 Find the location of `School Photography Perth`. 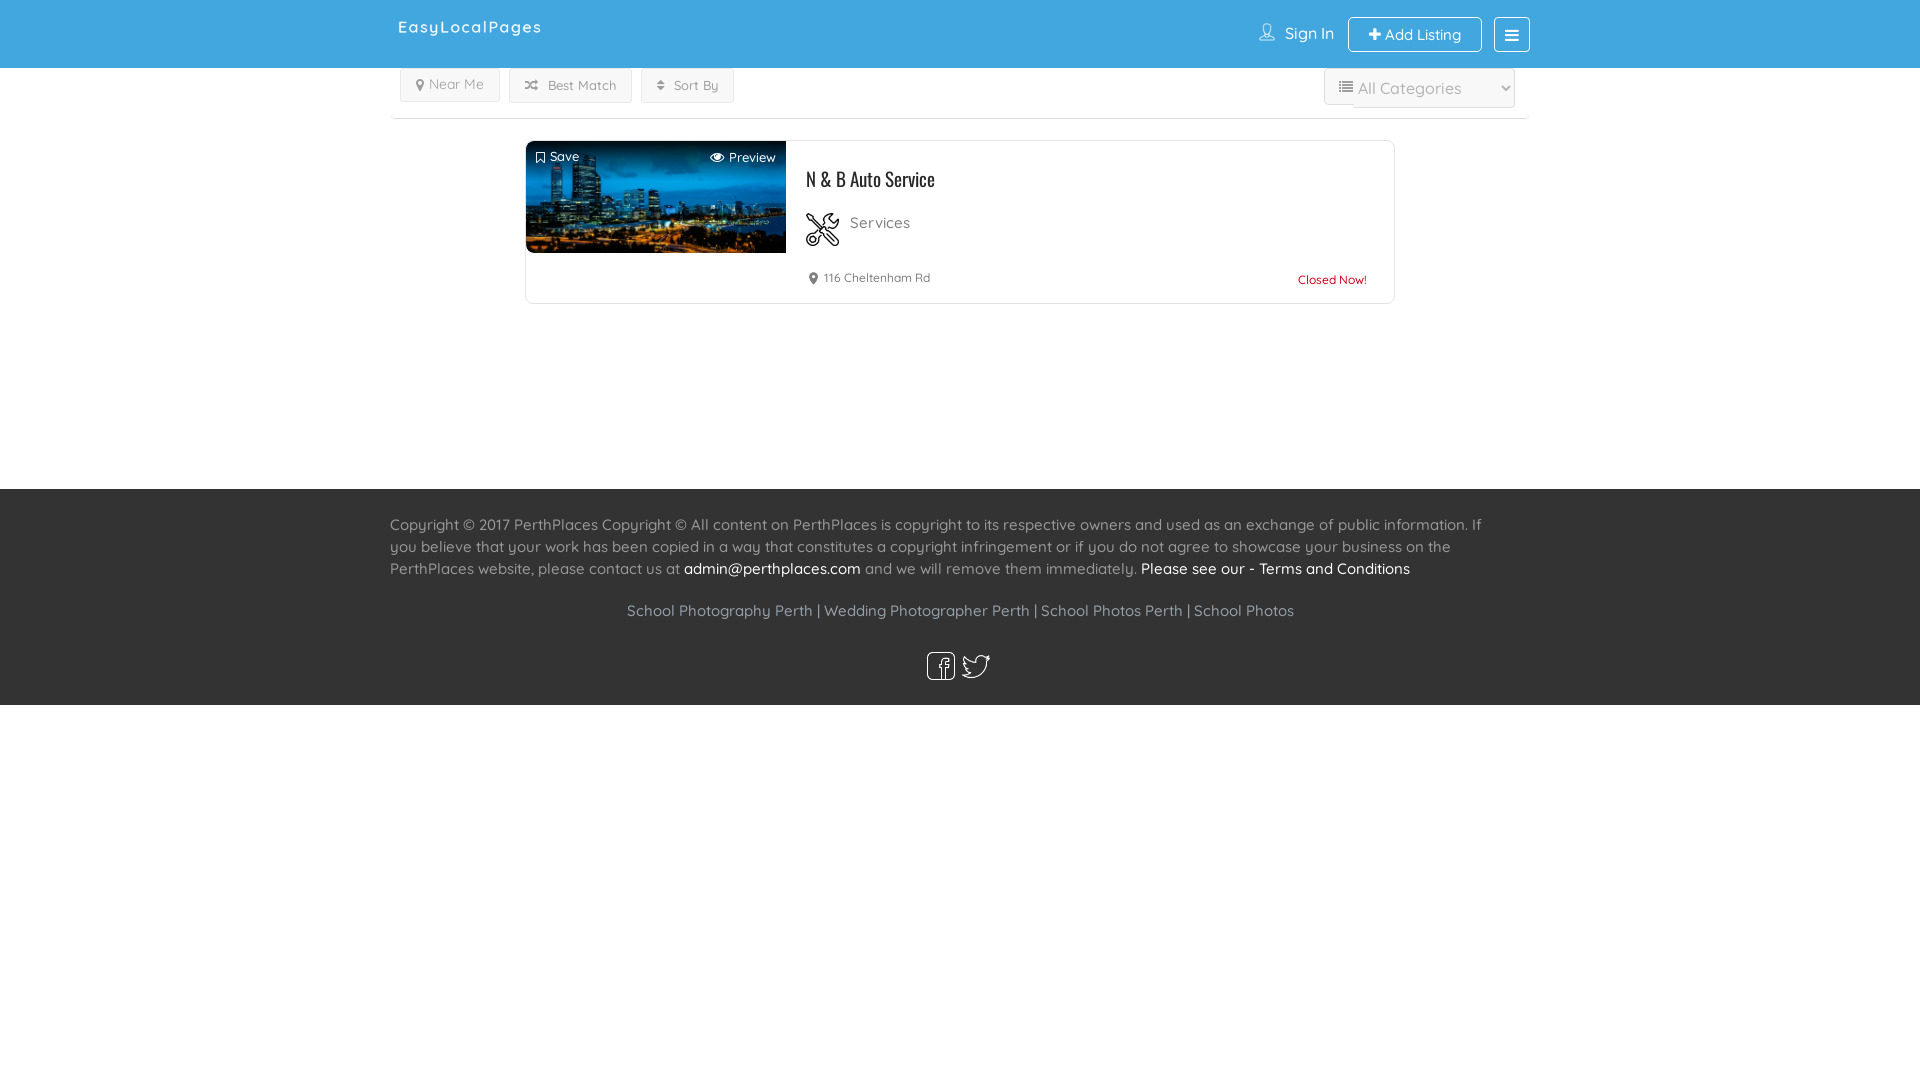

School Photography Perth is located at coordinates (719, 610).